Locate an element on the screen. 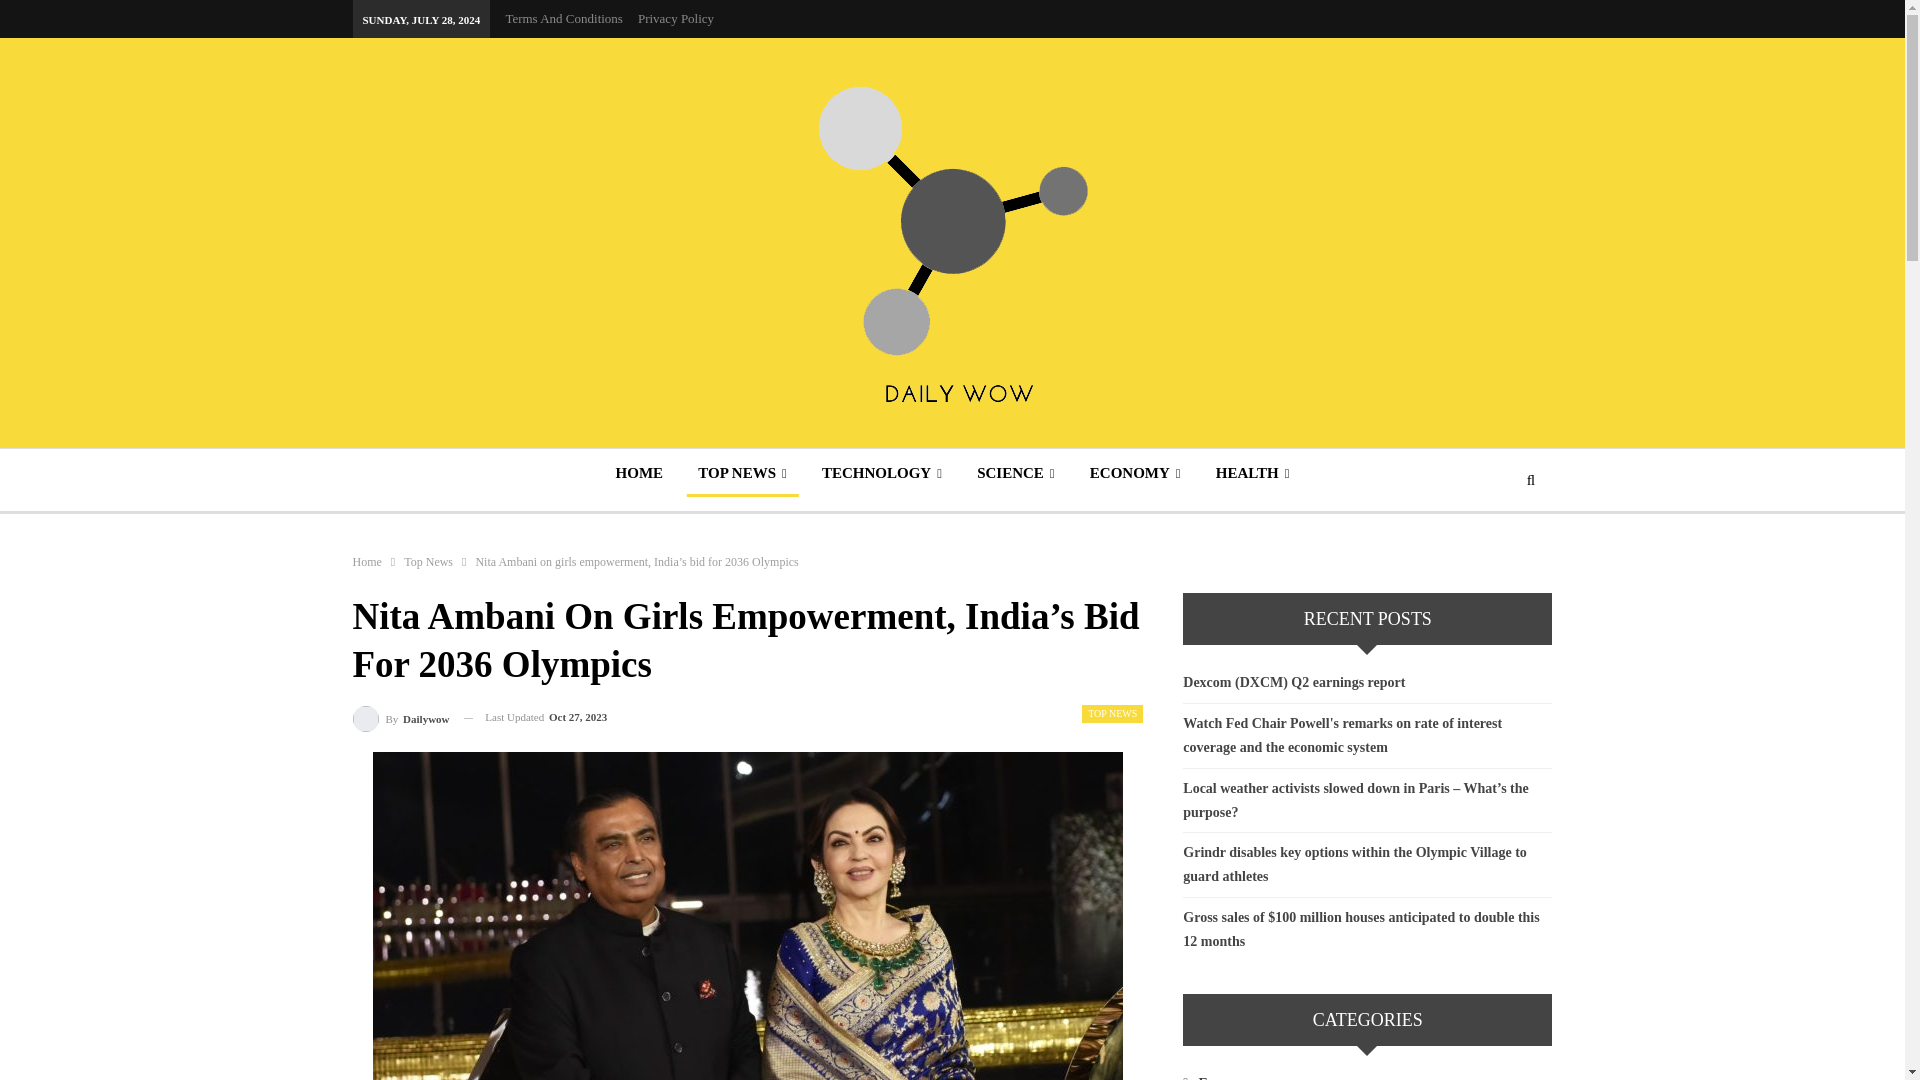  Terms And Conditions is located at coordinates (563, 18).